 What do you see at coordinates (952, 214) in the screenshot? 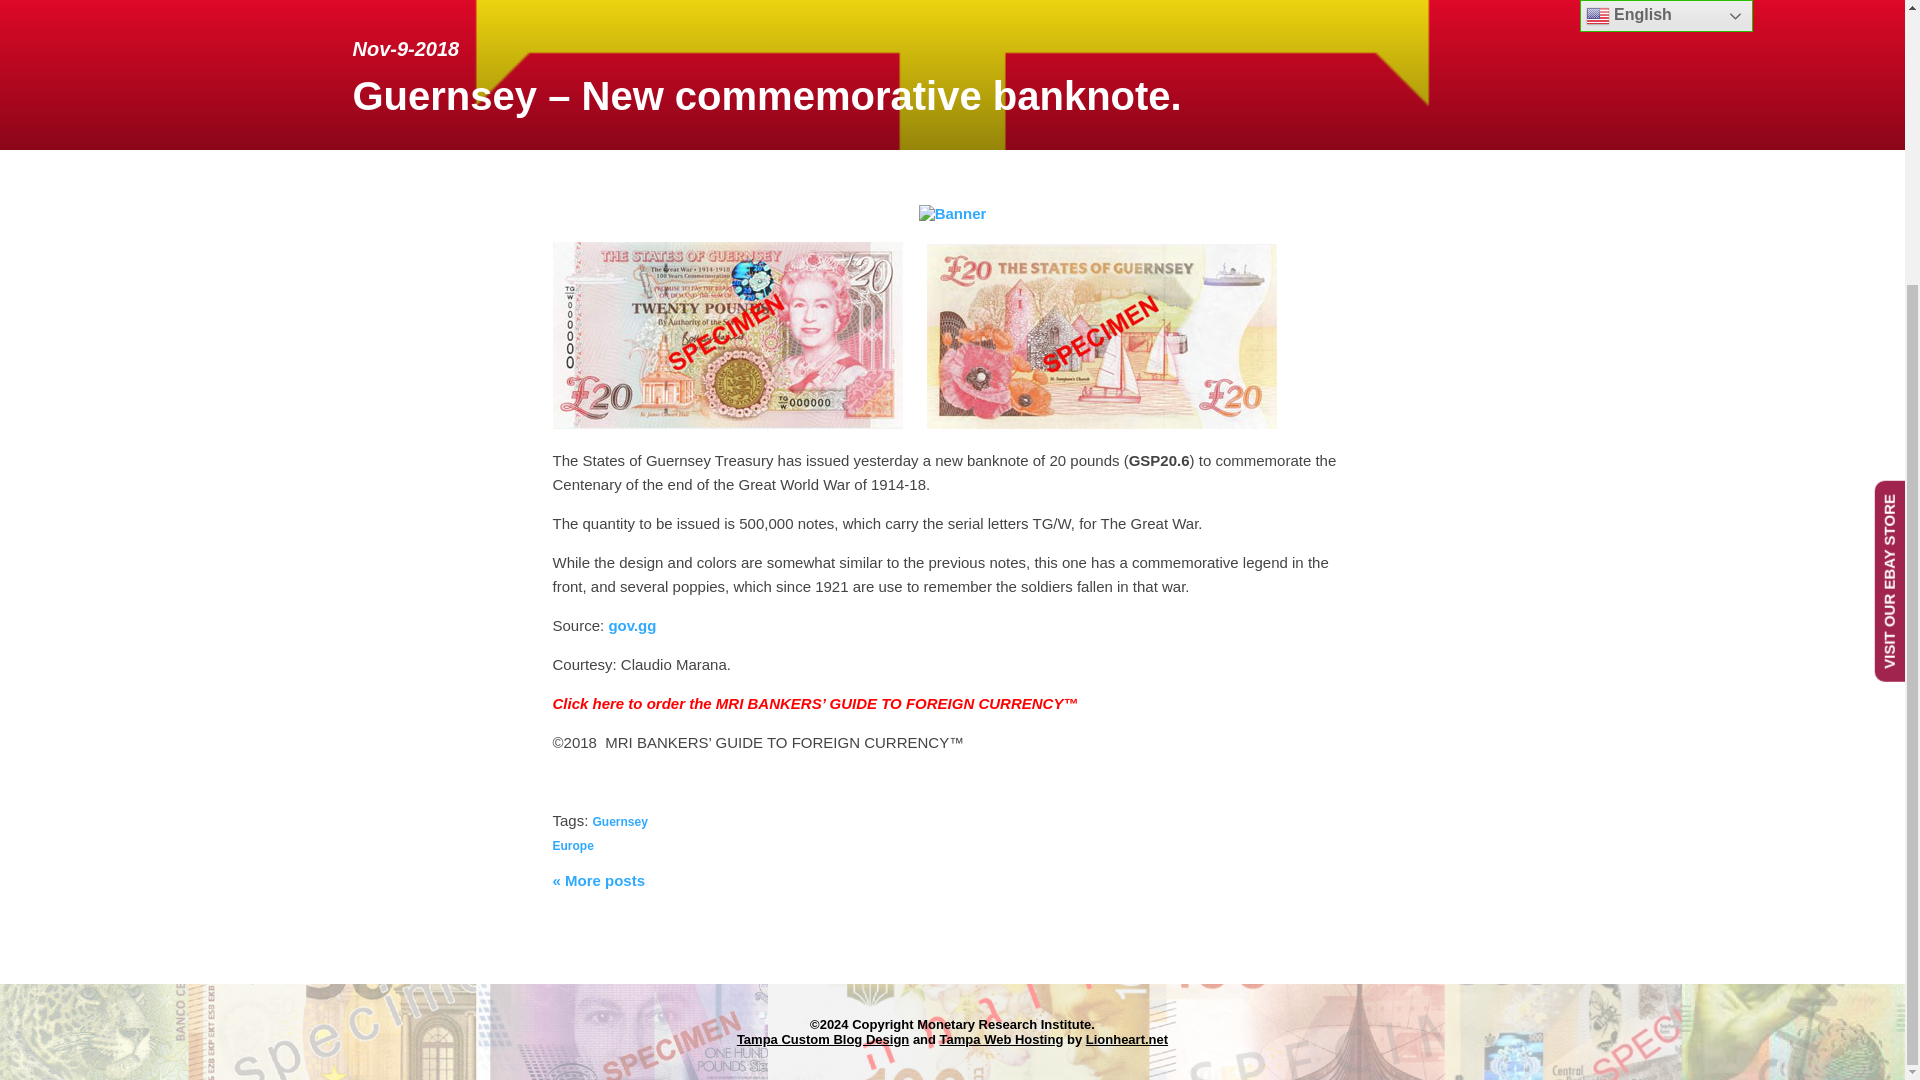
I see `Banner` at bounding box center [952, 214].